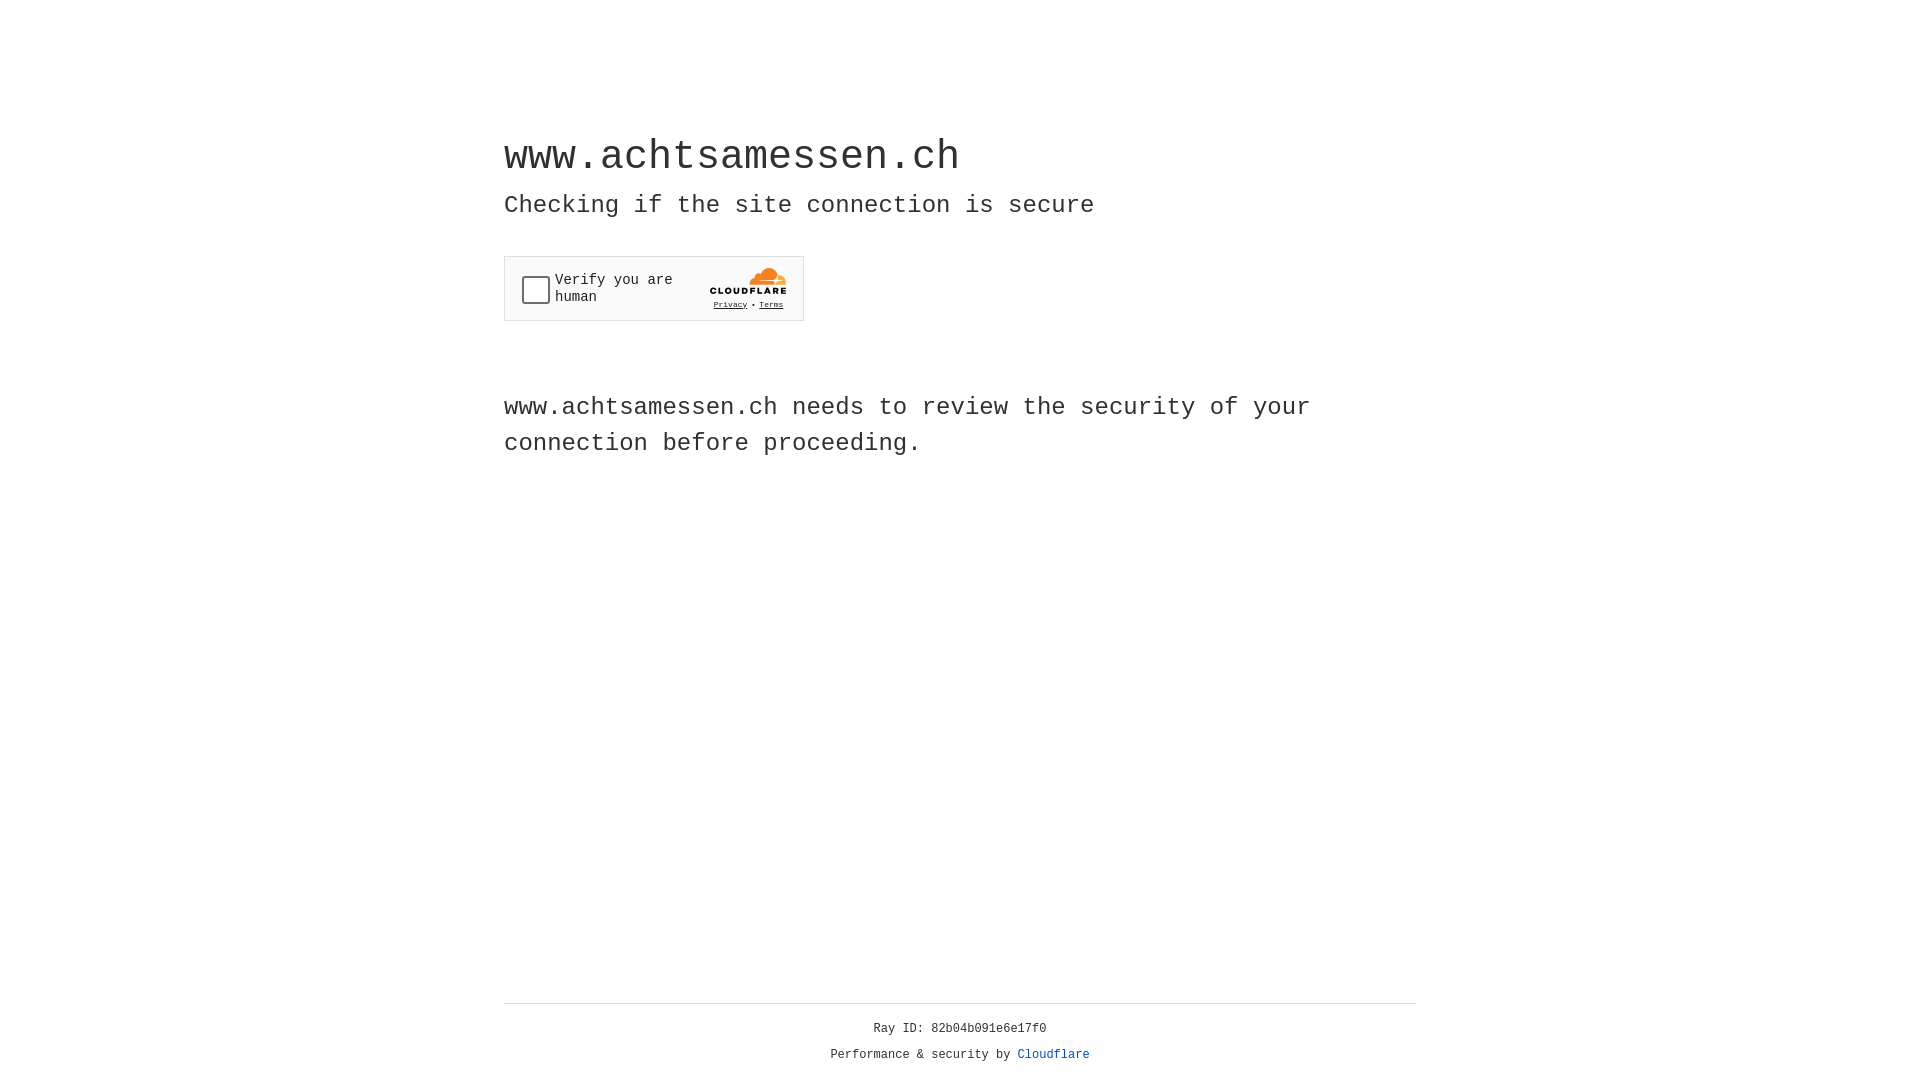  Describe the element at coordinates (654, 288) in the screenshot. I see `Widget containing a Cloudflare security challenge` at that location.